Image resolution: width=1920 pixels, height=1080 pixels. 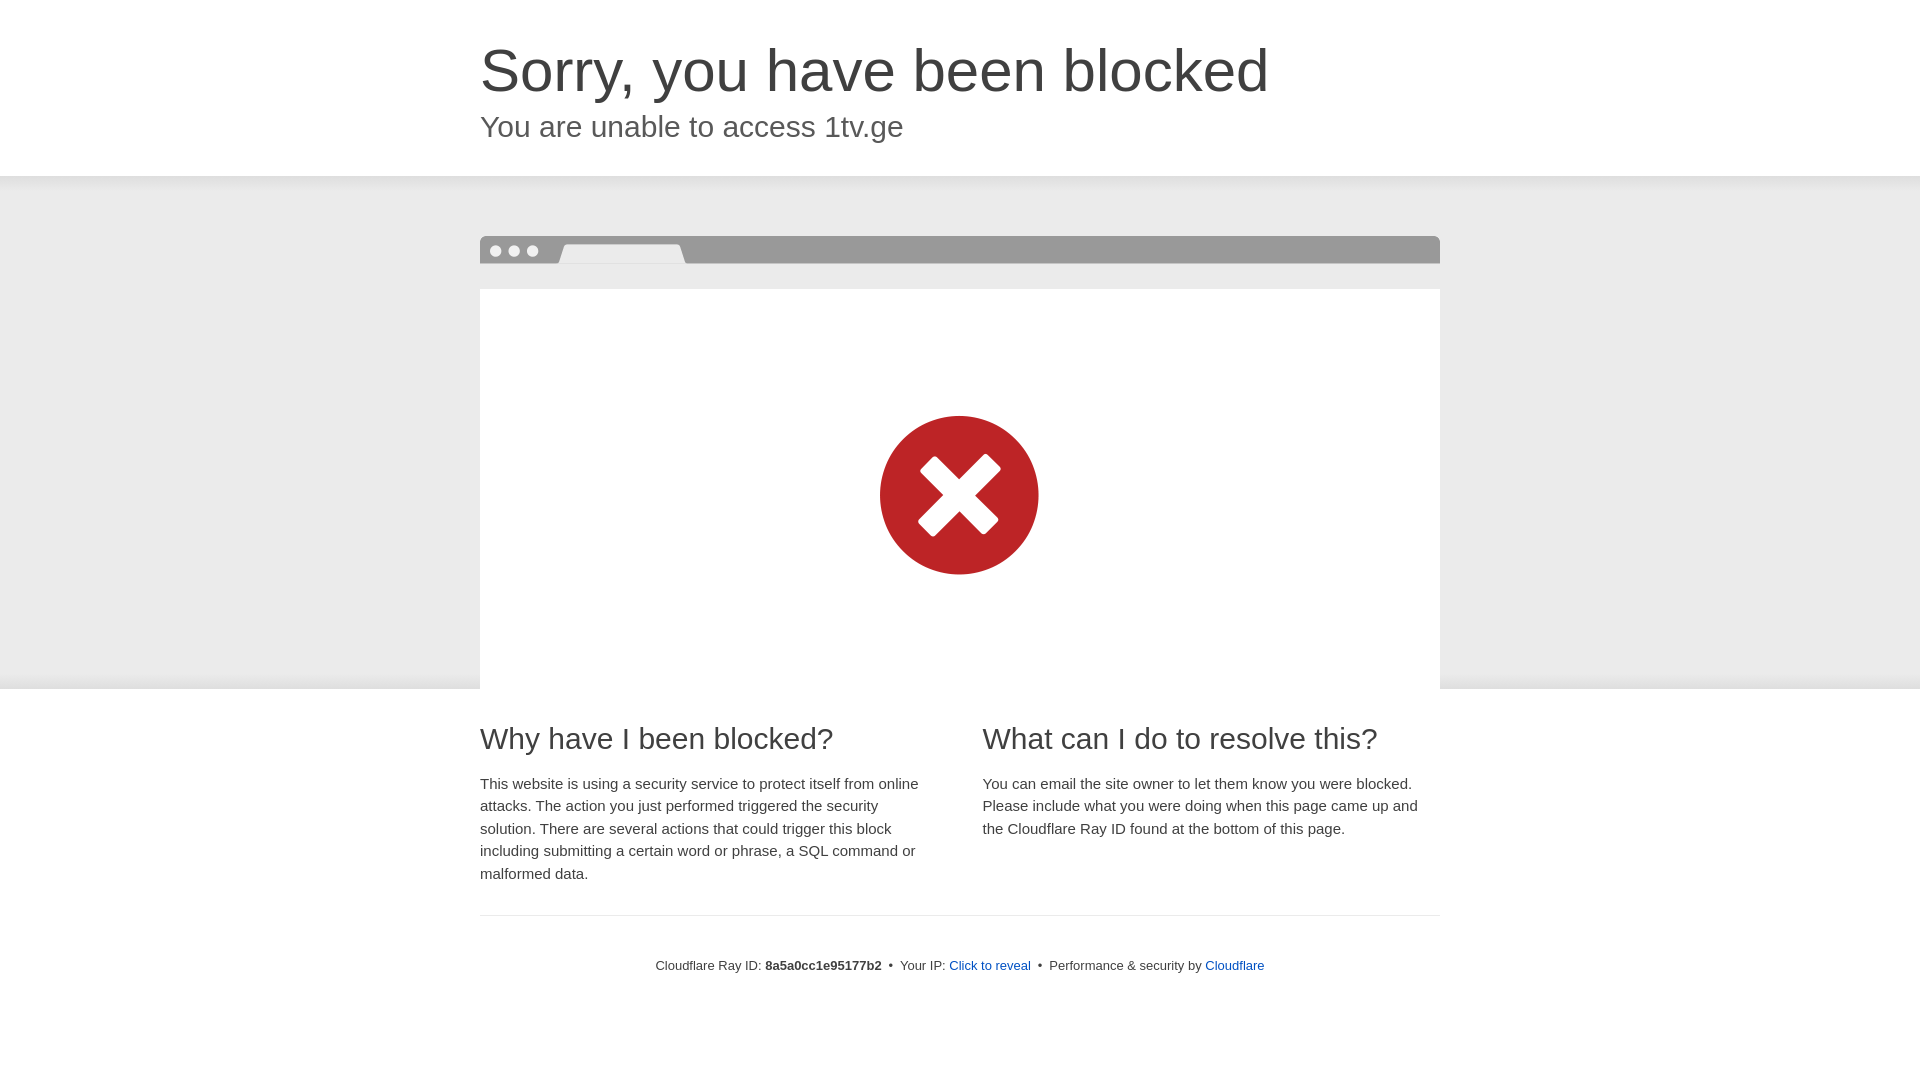 What do you see at coordinates (1234, 965) in the screenshot?
I see `Cloudflare` at bounding box center [1234, 965].